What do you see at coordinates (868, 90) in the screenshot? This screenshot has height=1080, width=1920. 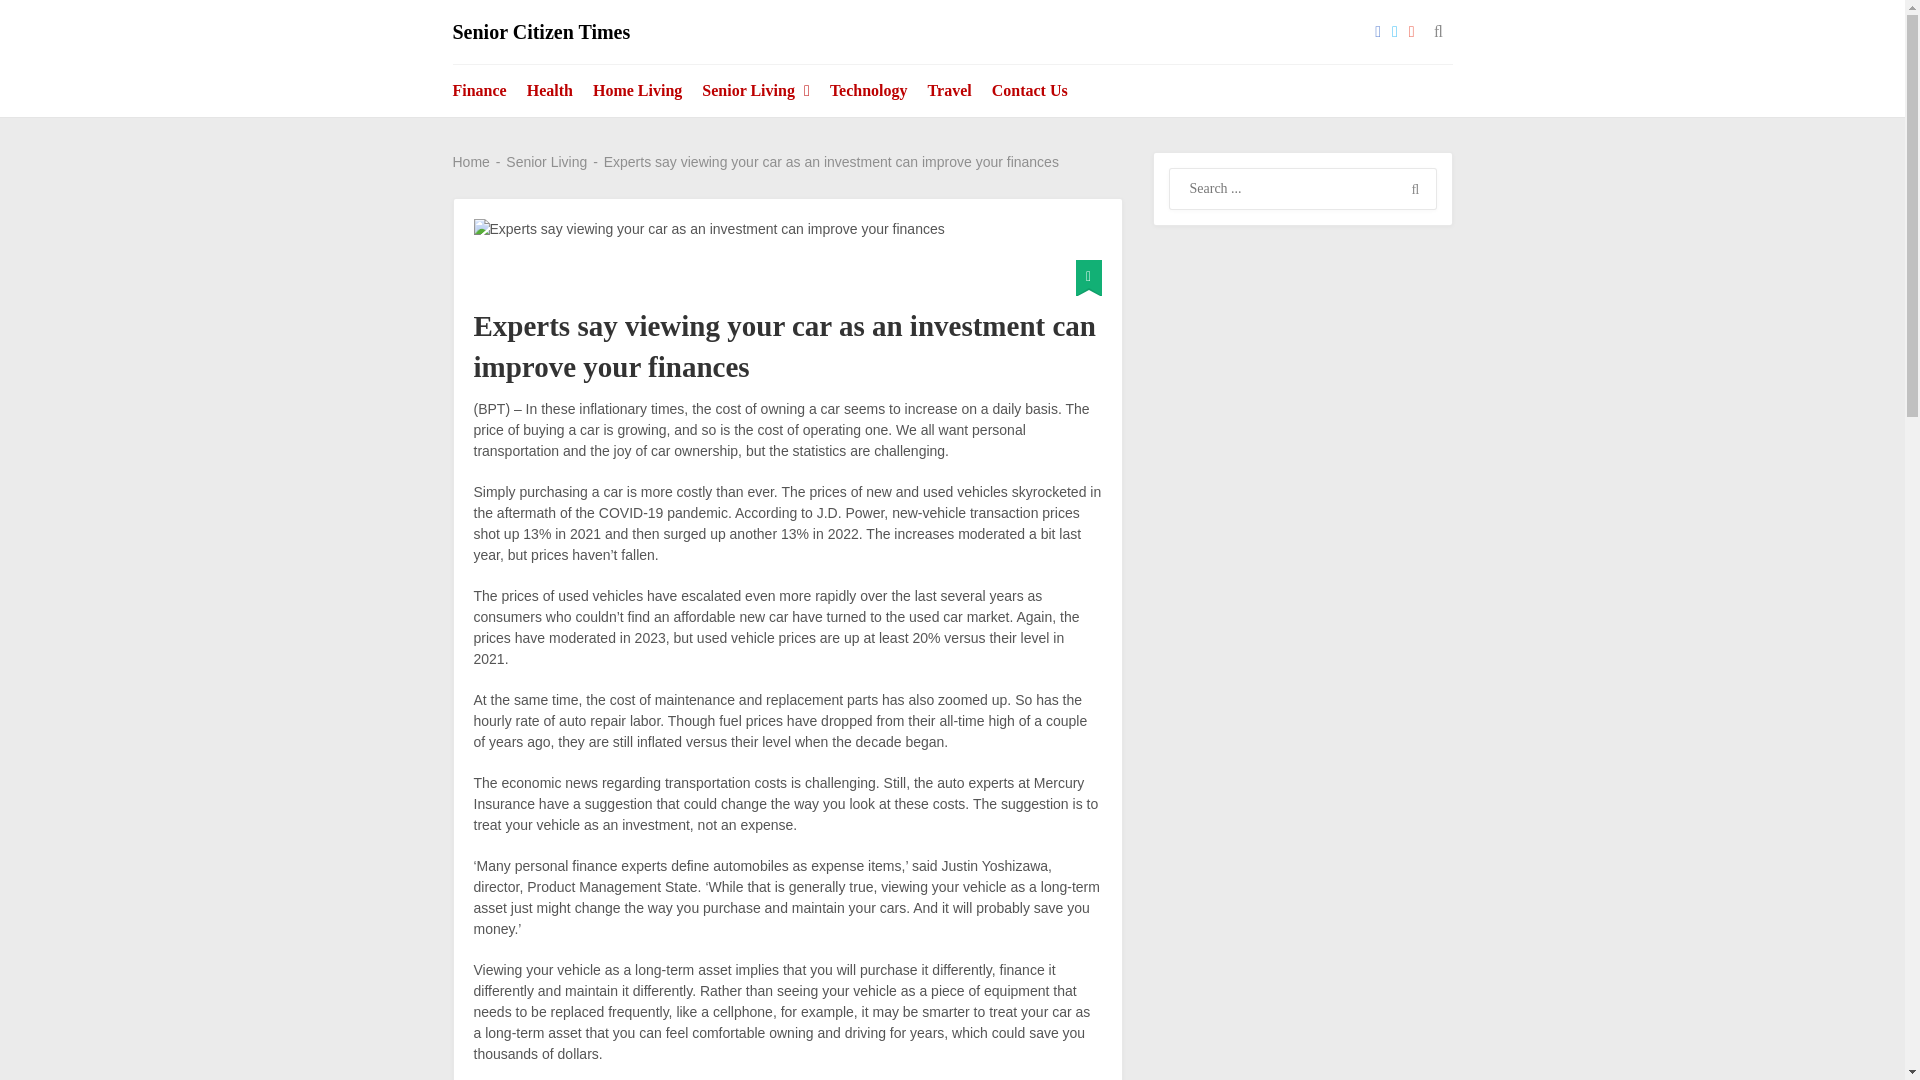 I see `Technology` at bounding box center [868, 90].